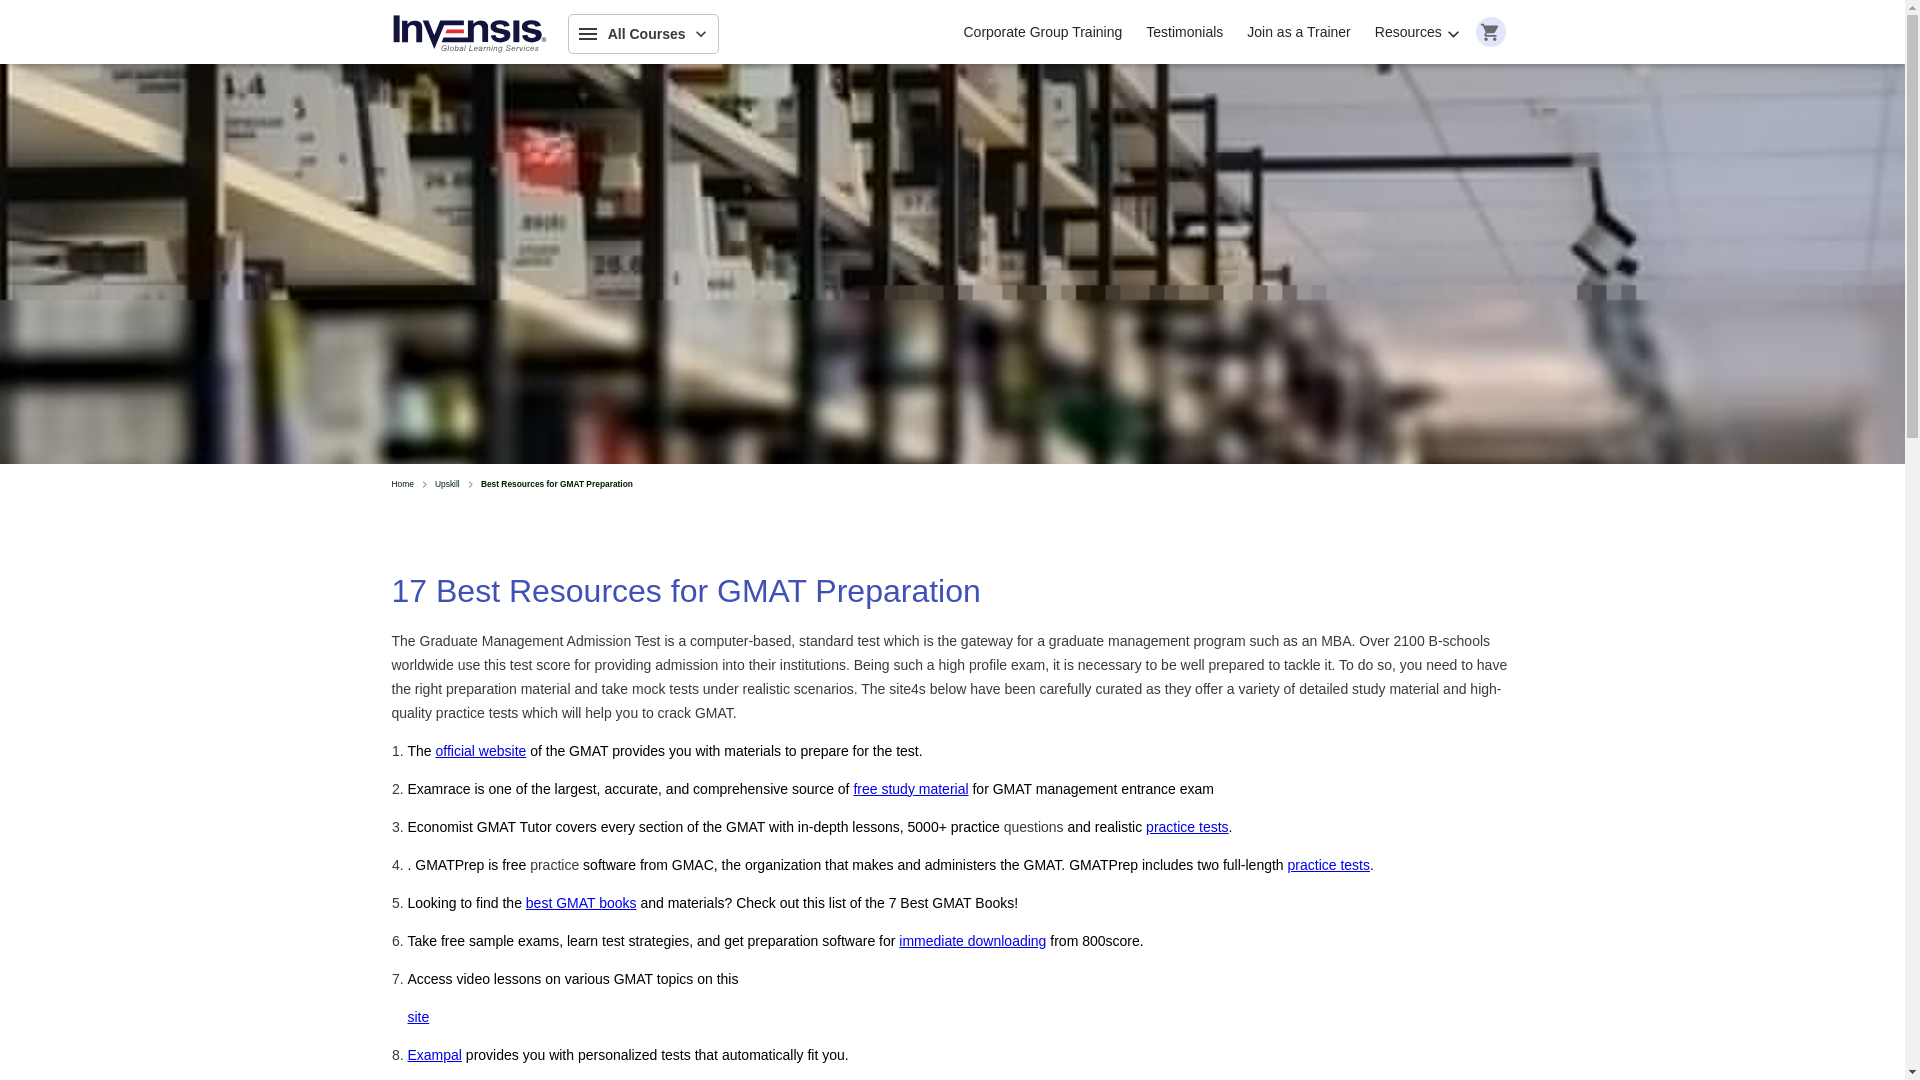 This screenshot has width=1920, height=1080. I want to click on best GMAT books, so click(582, 902).